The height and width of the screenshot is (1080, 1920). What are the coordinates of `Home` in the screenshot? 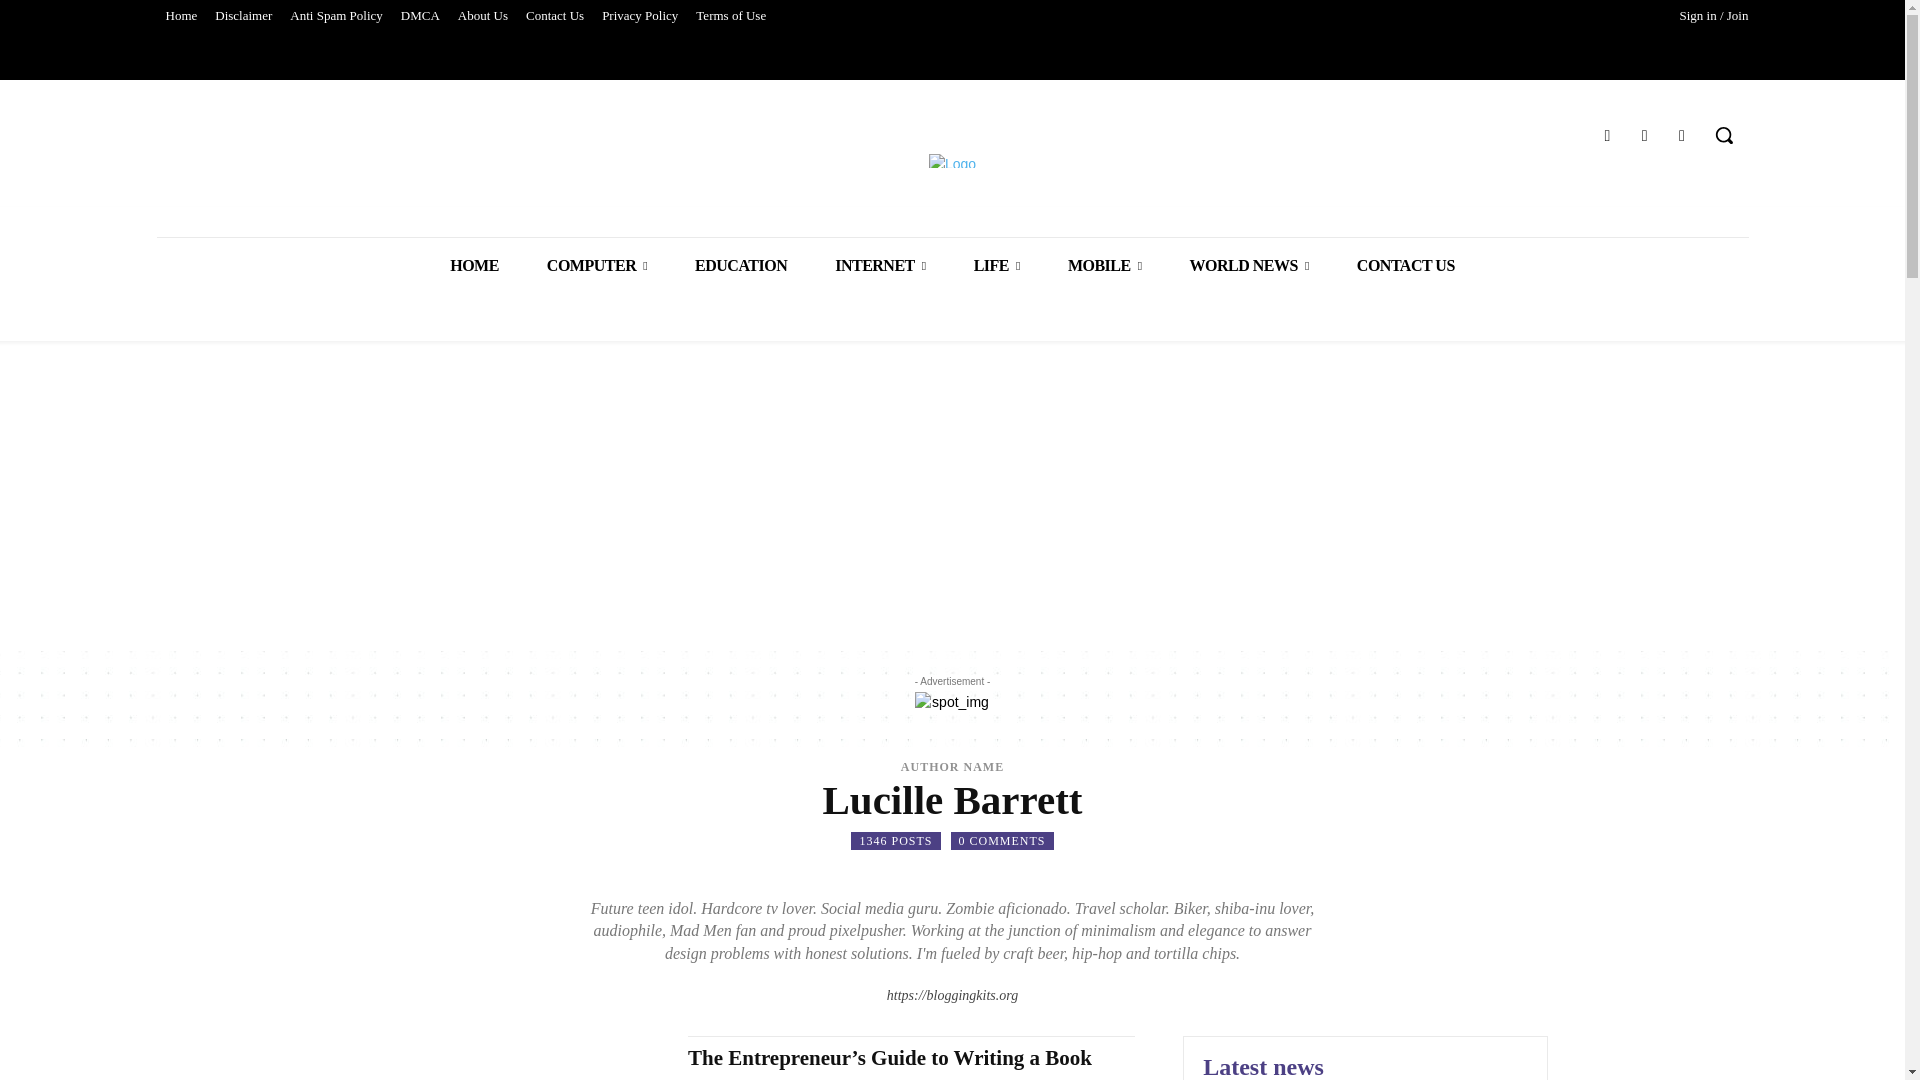 It's located at (180, 16).